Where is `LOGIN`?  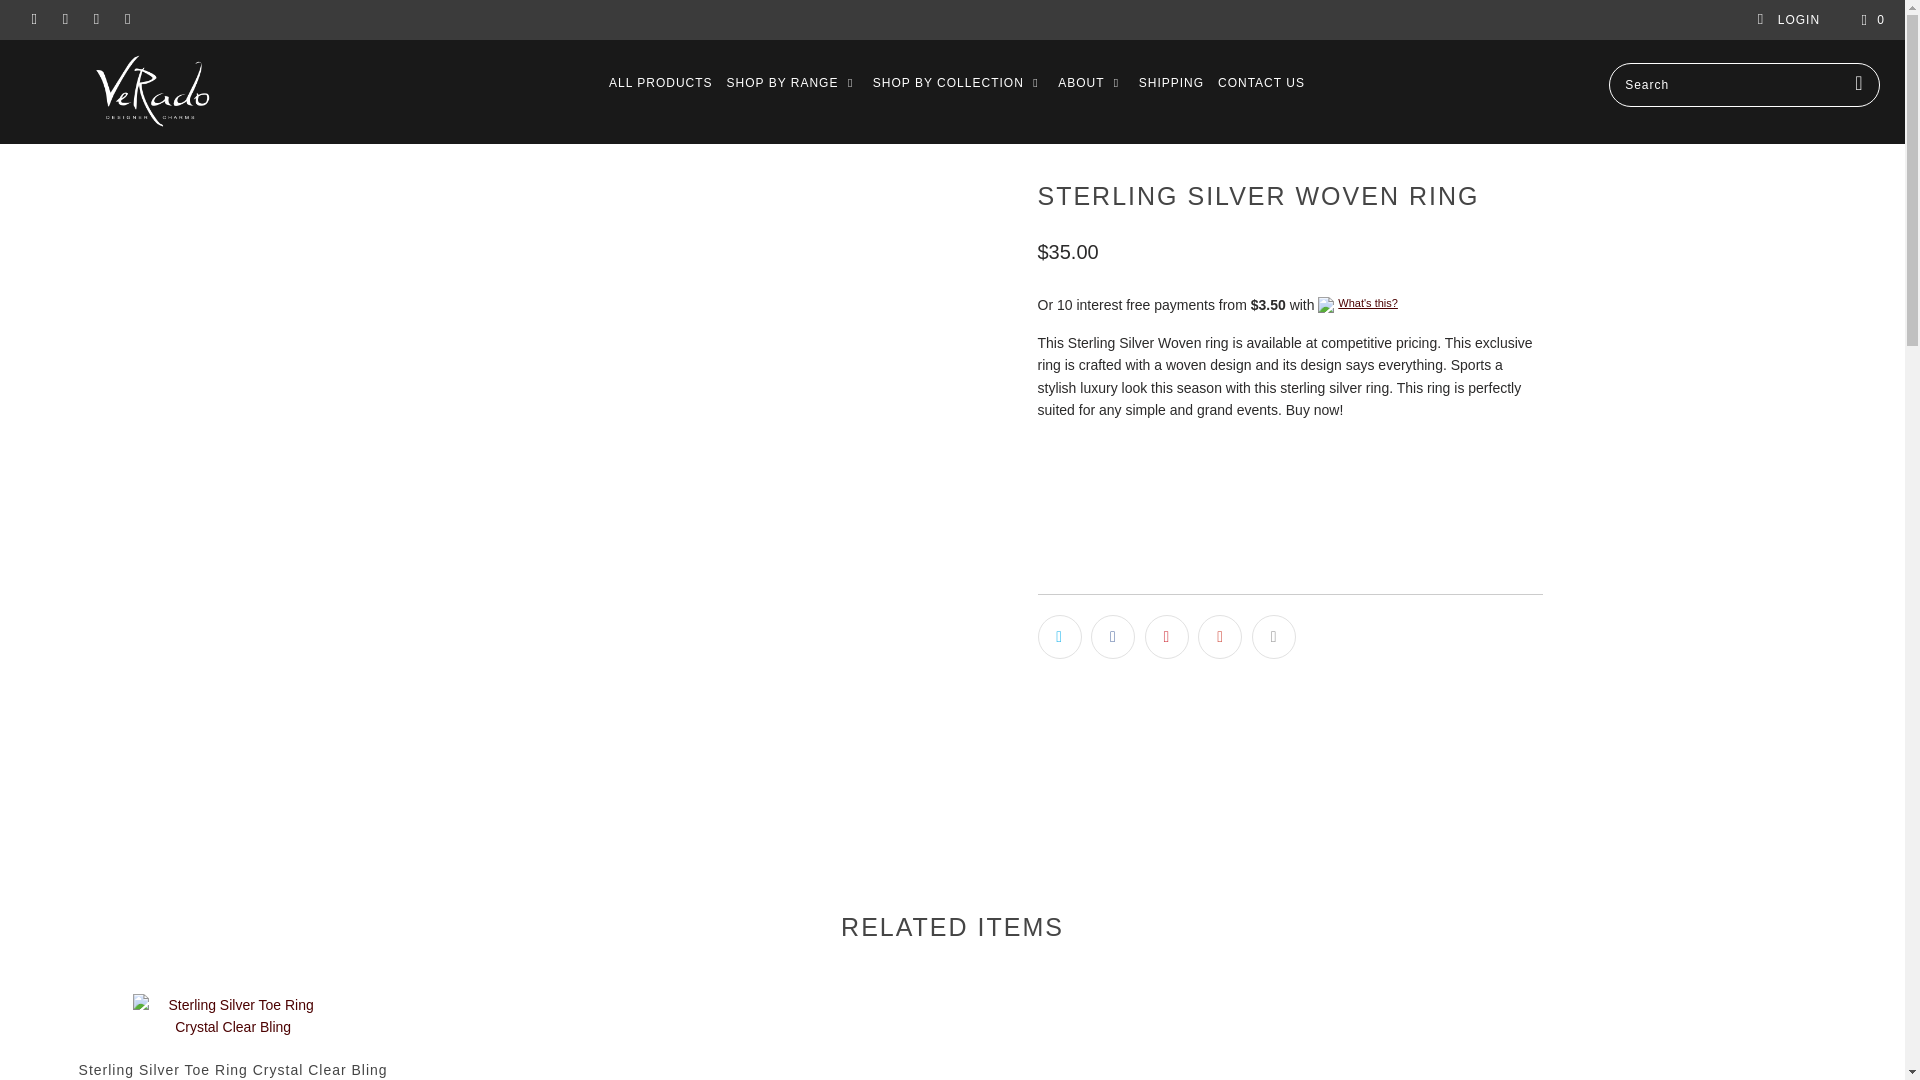 LOGIN is located at coordinates (1788, 20).